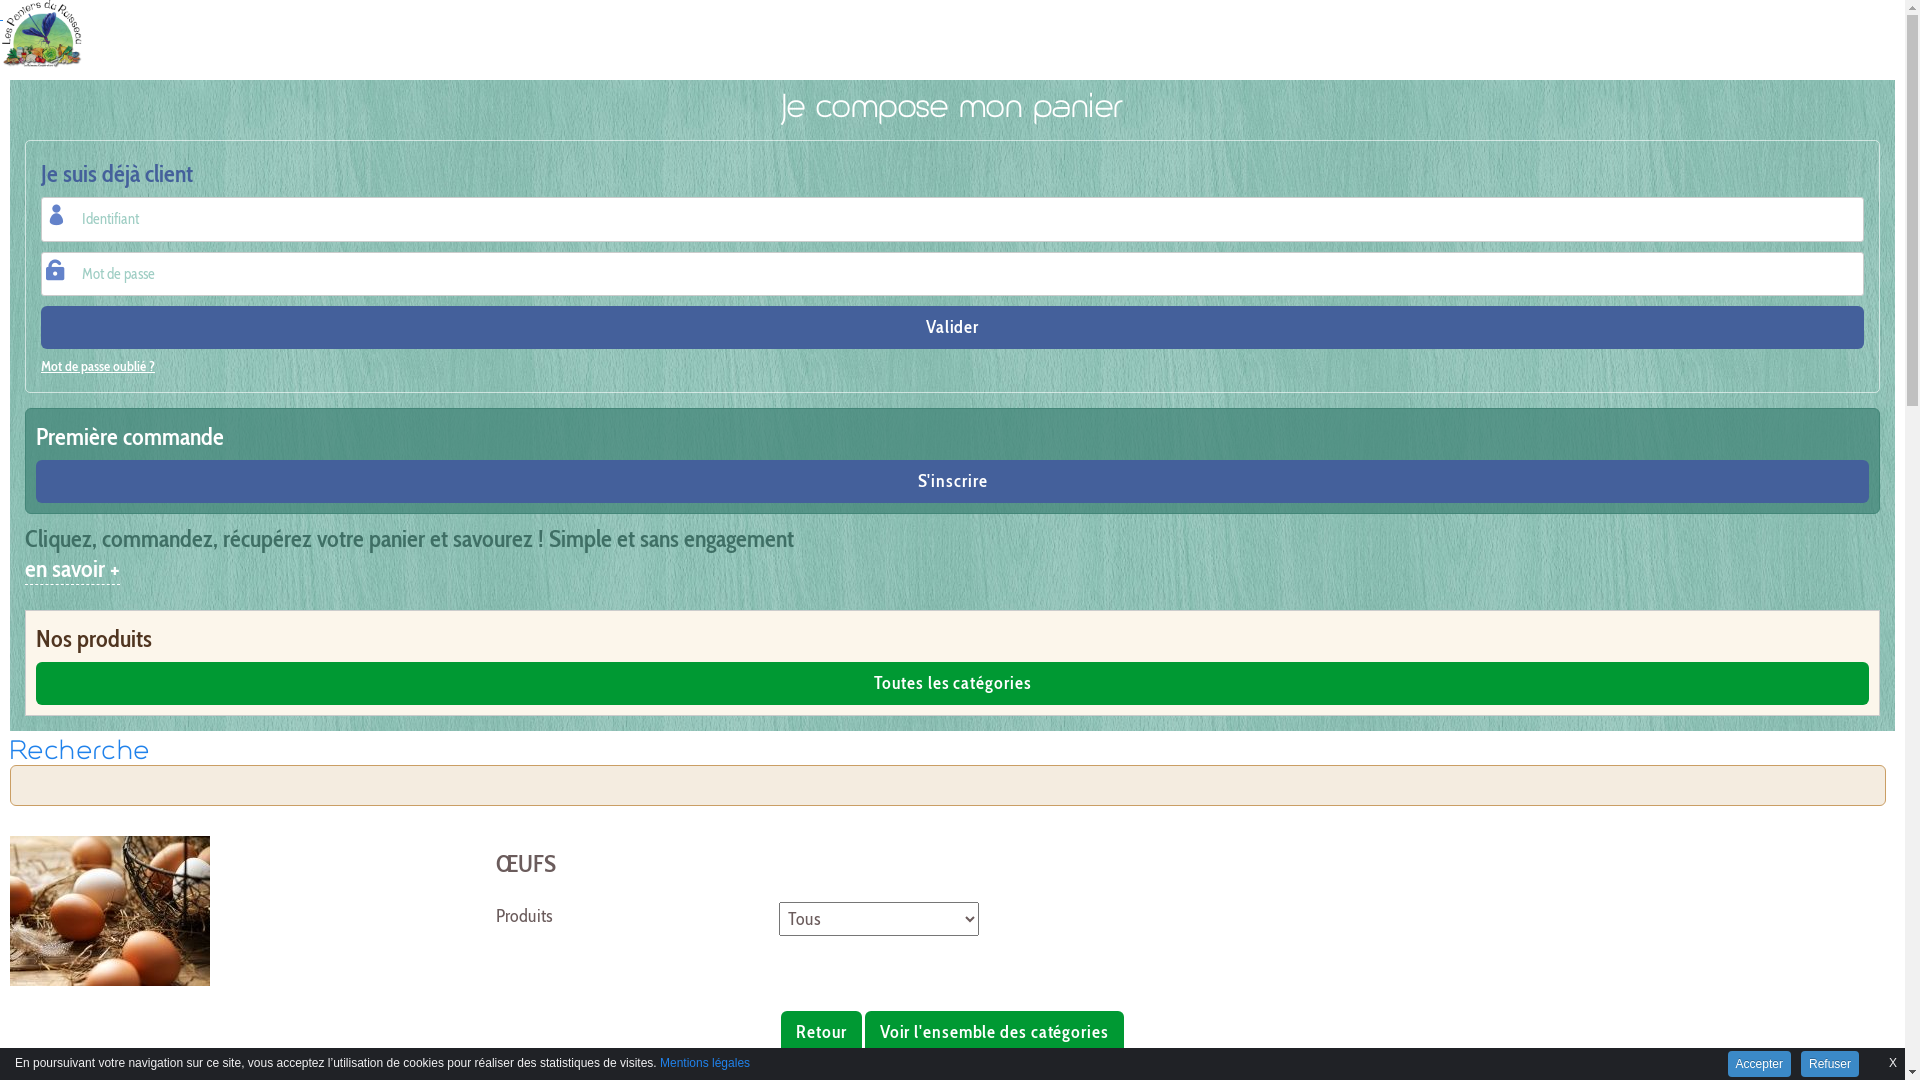 This screenshot has width=1920, height=1080. Describe the element at coordinates (1830, 1064) in the screenshot. I see `Refuser` at that location.